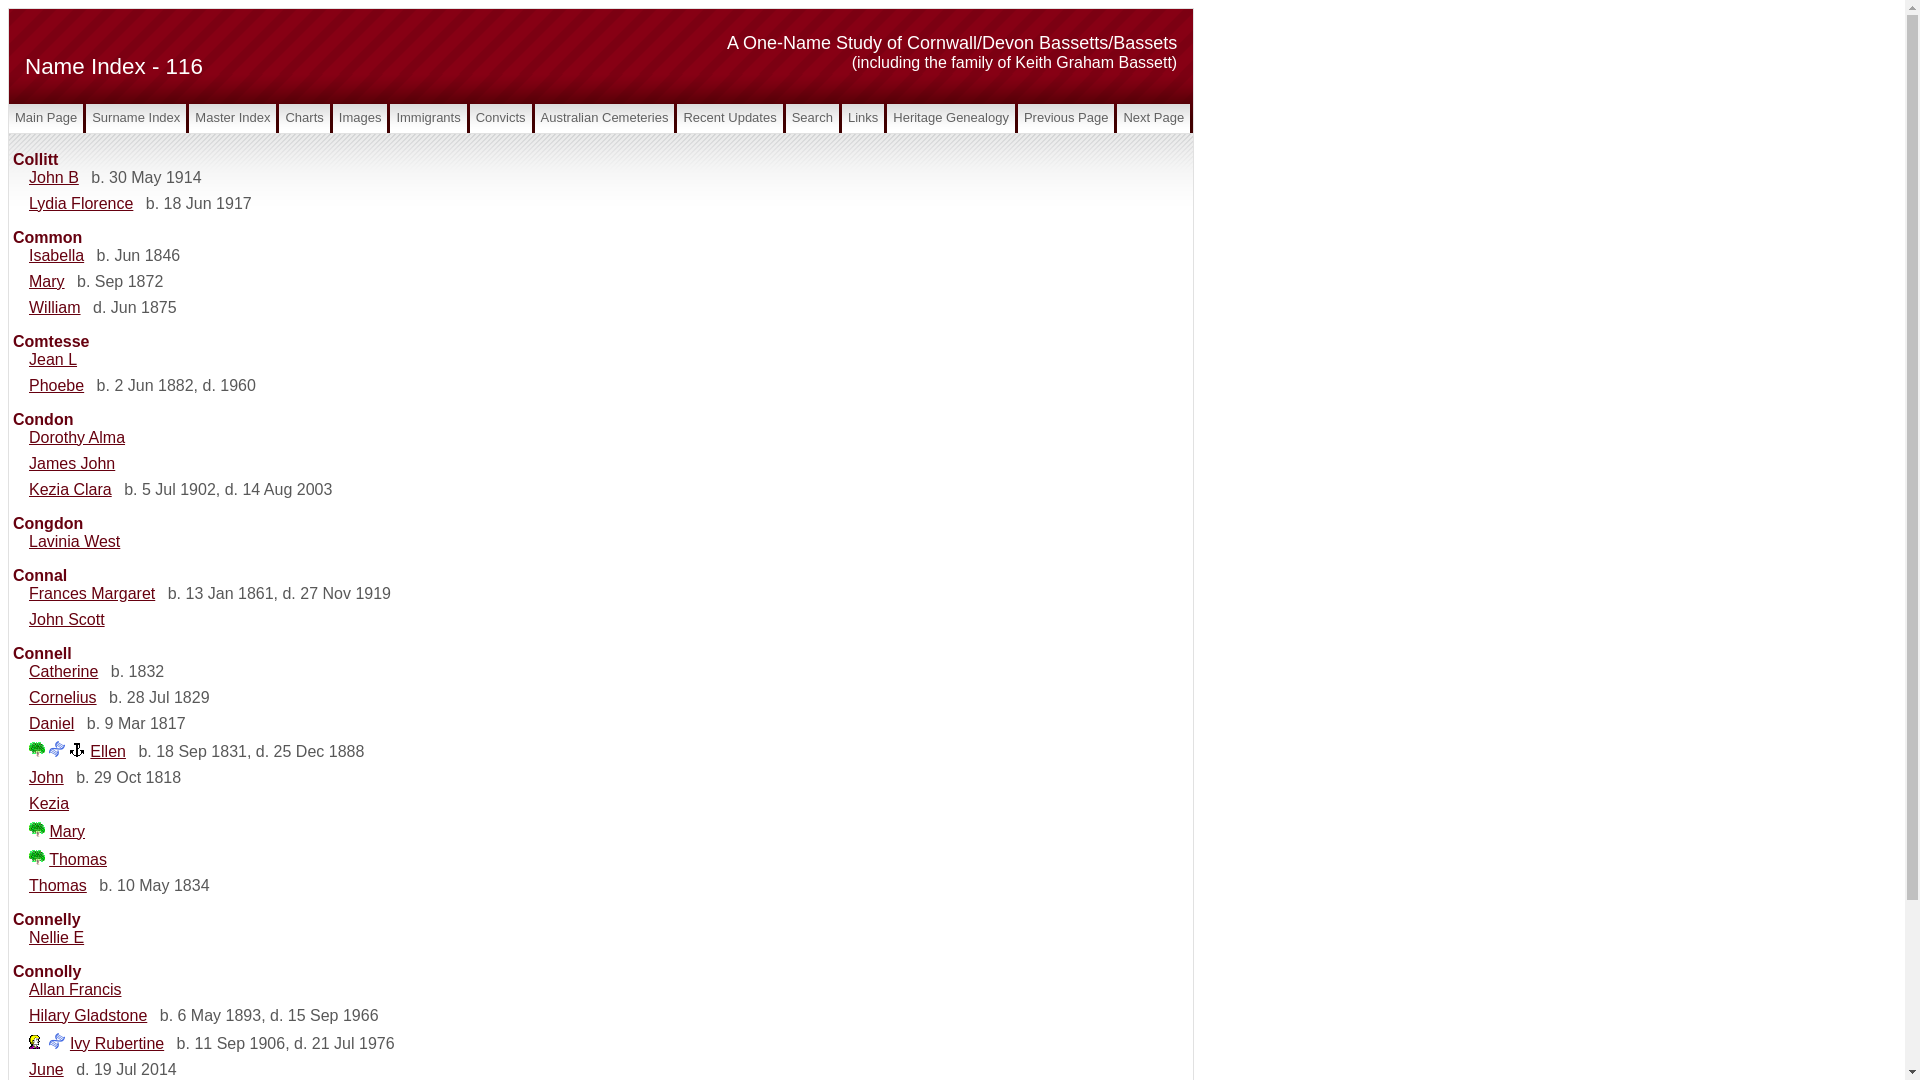  Describe the element at coordinates (47, 282) in the screenshot. I see `Mary` at that location.